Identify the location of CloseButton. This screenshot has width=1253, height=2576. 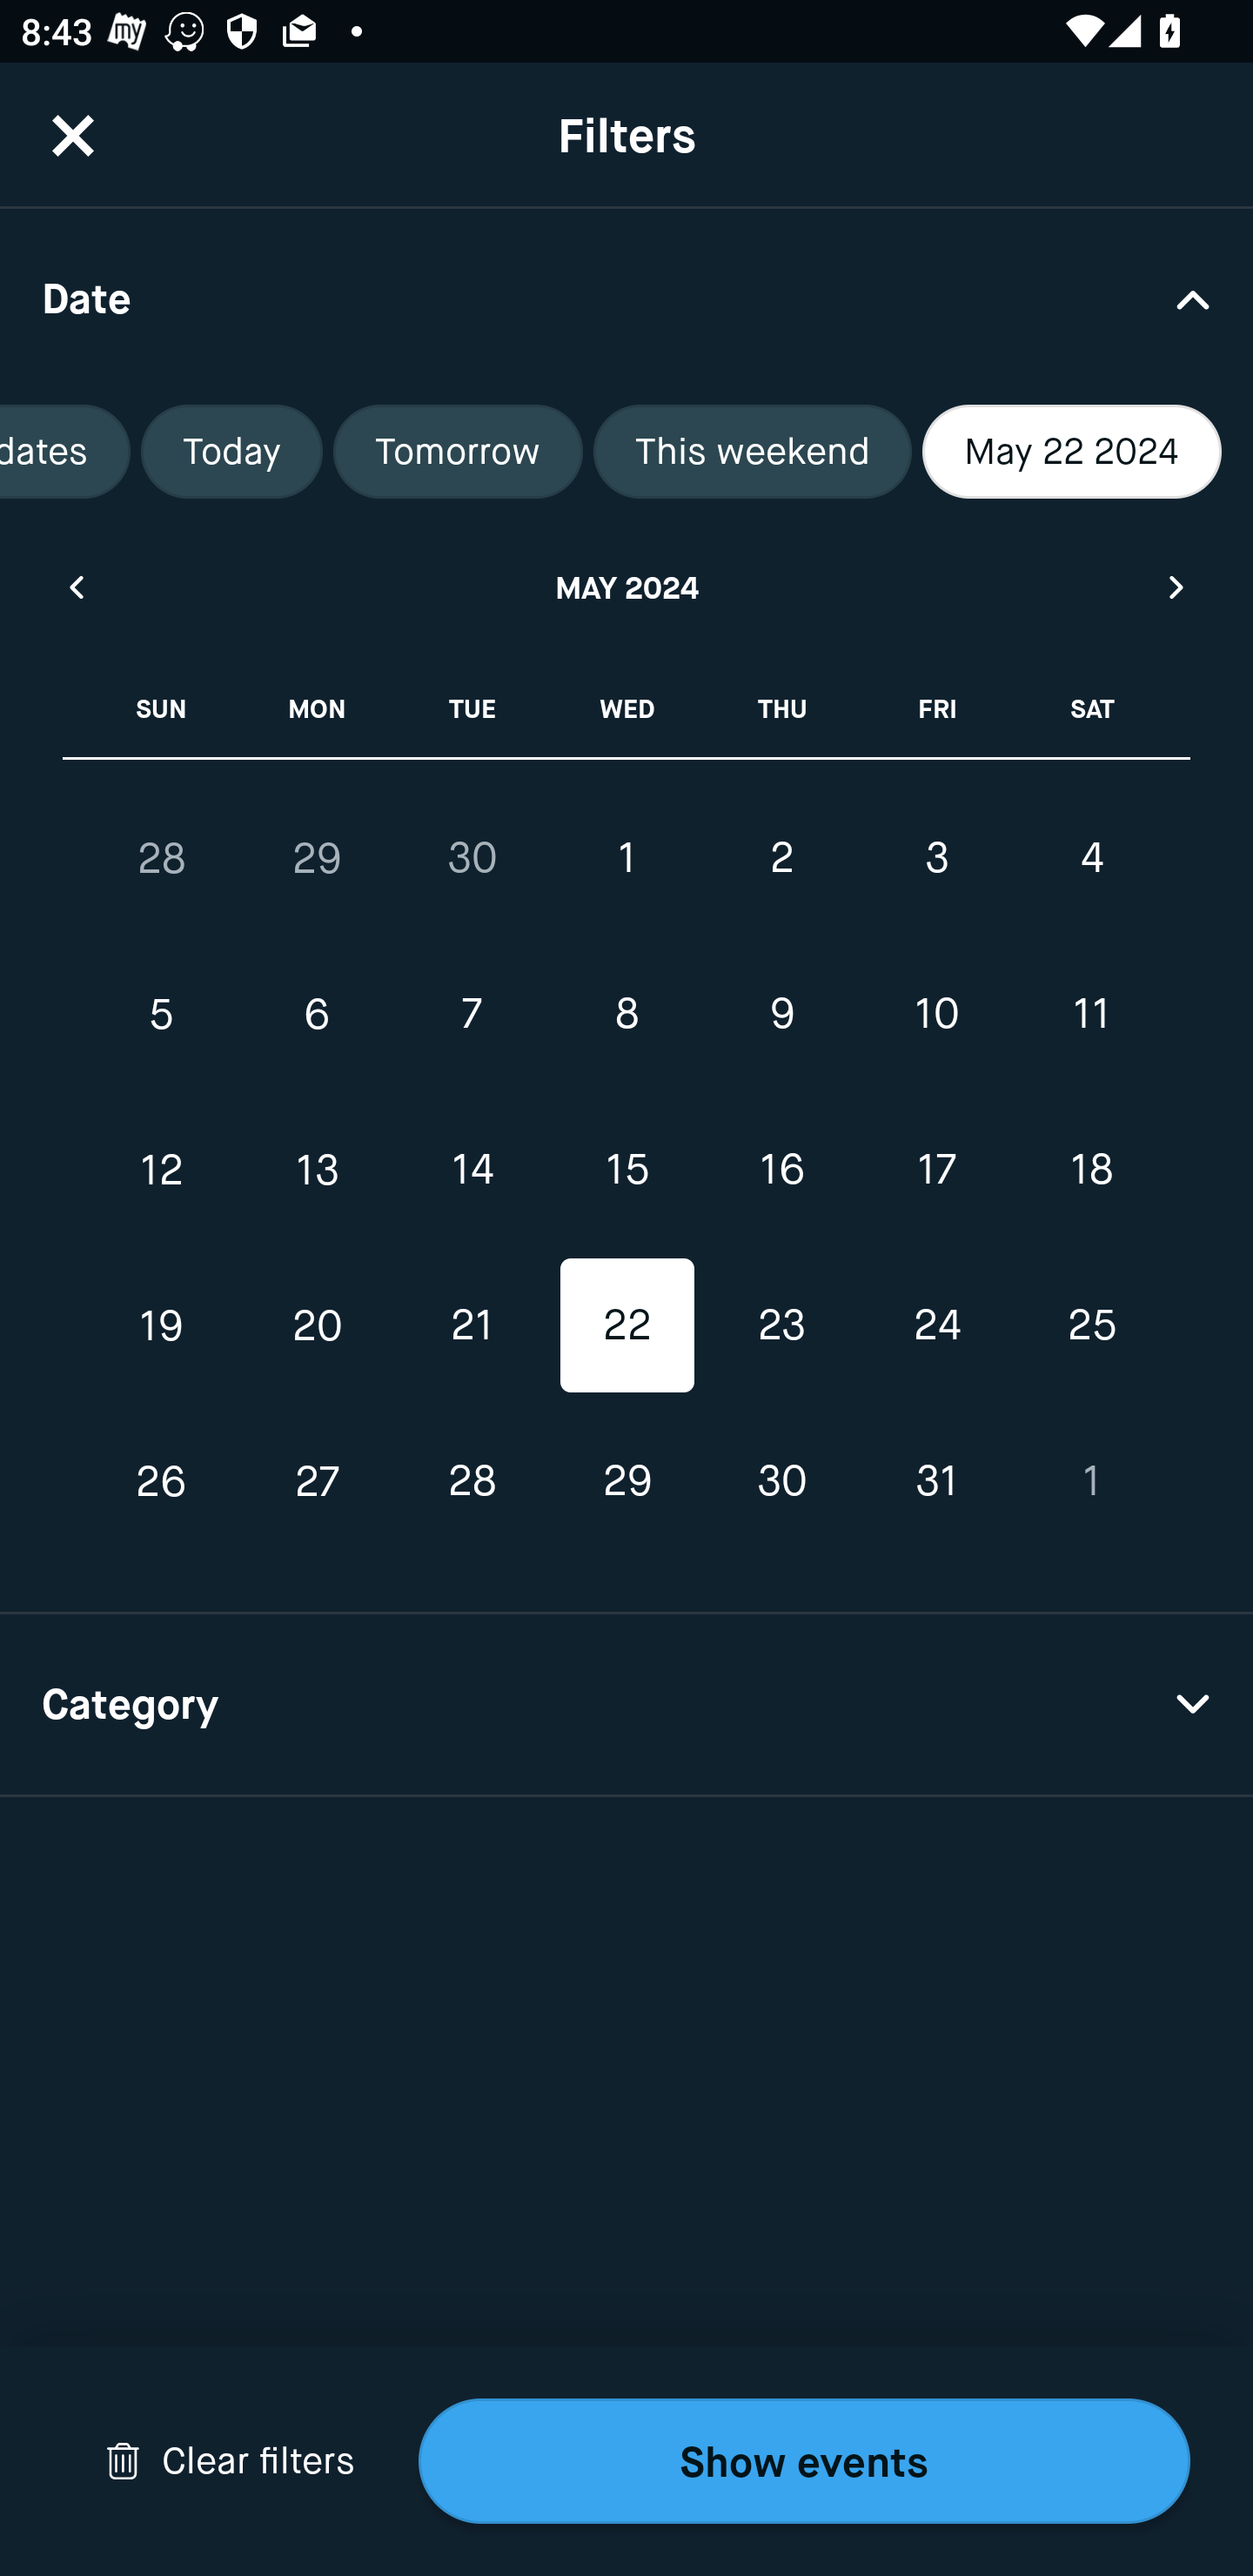
(73, 135).